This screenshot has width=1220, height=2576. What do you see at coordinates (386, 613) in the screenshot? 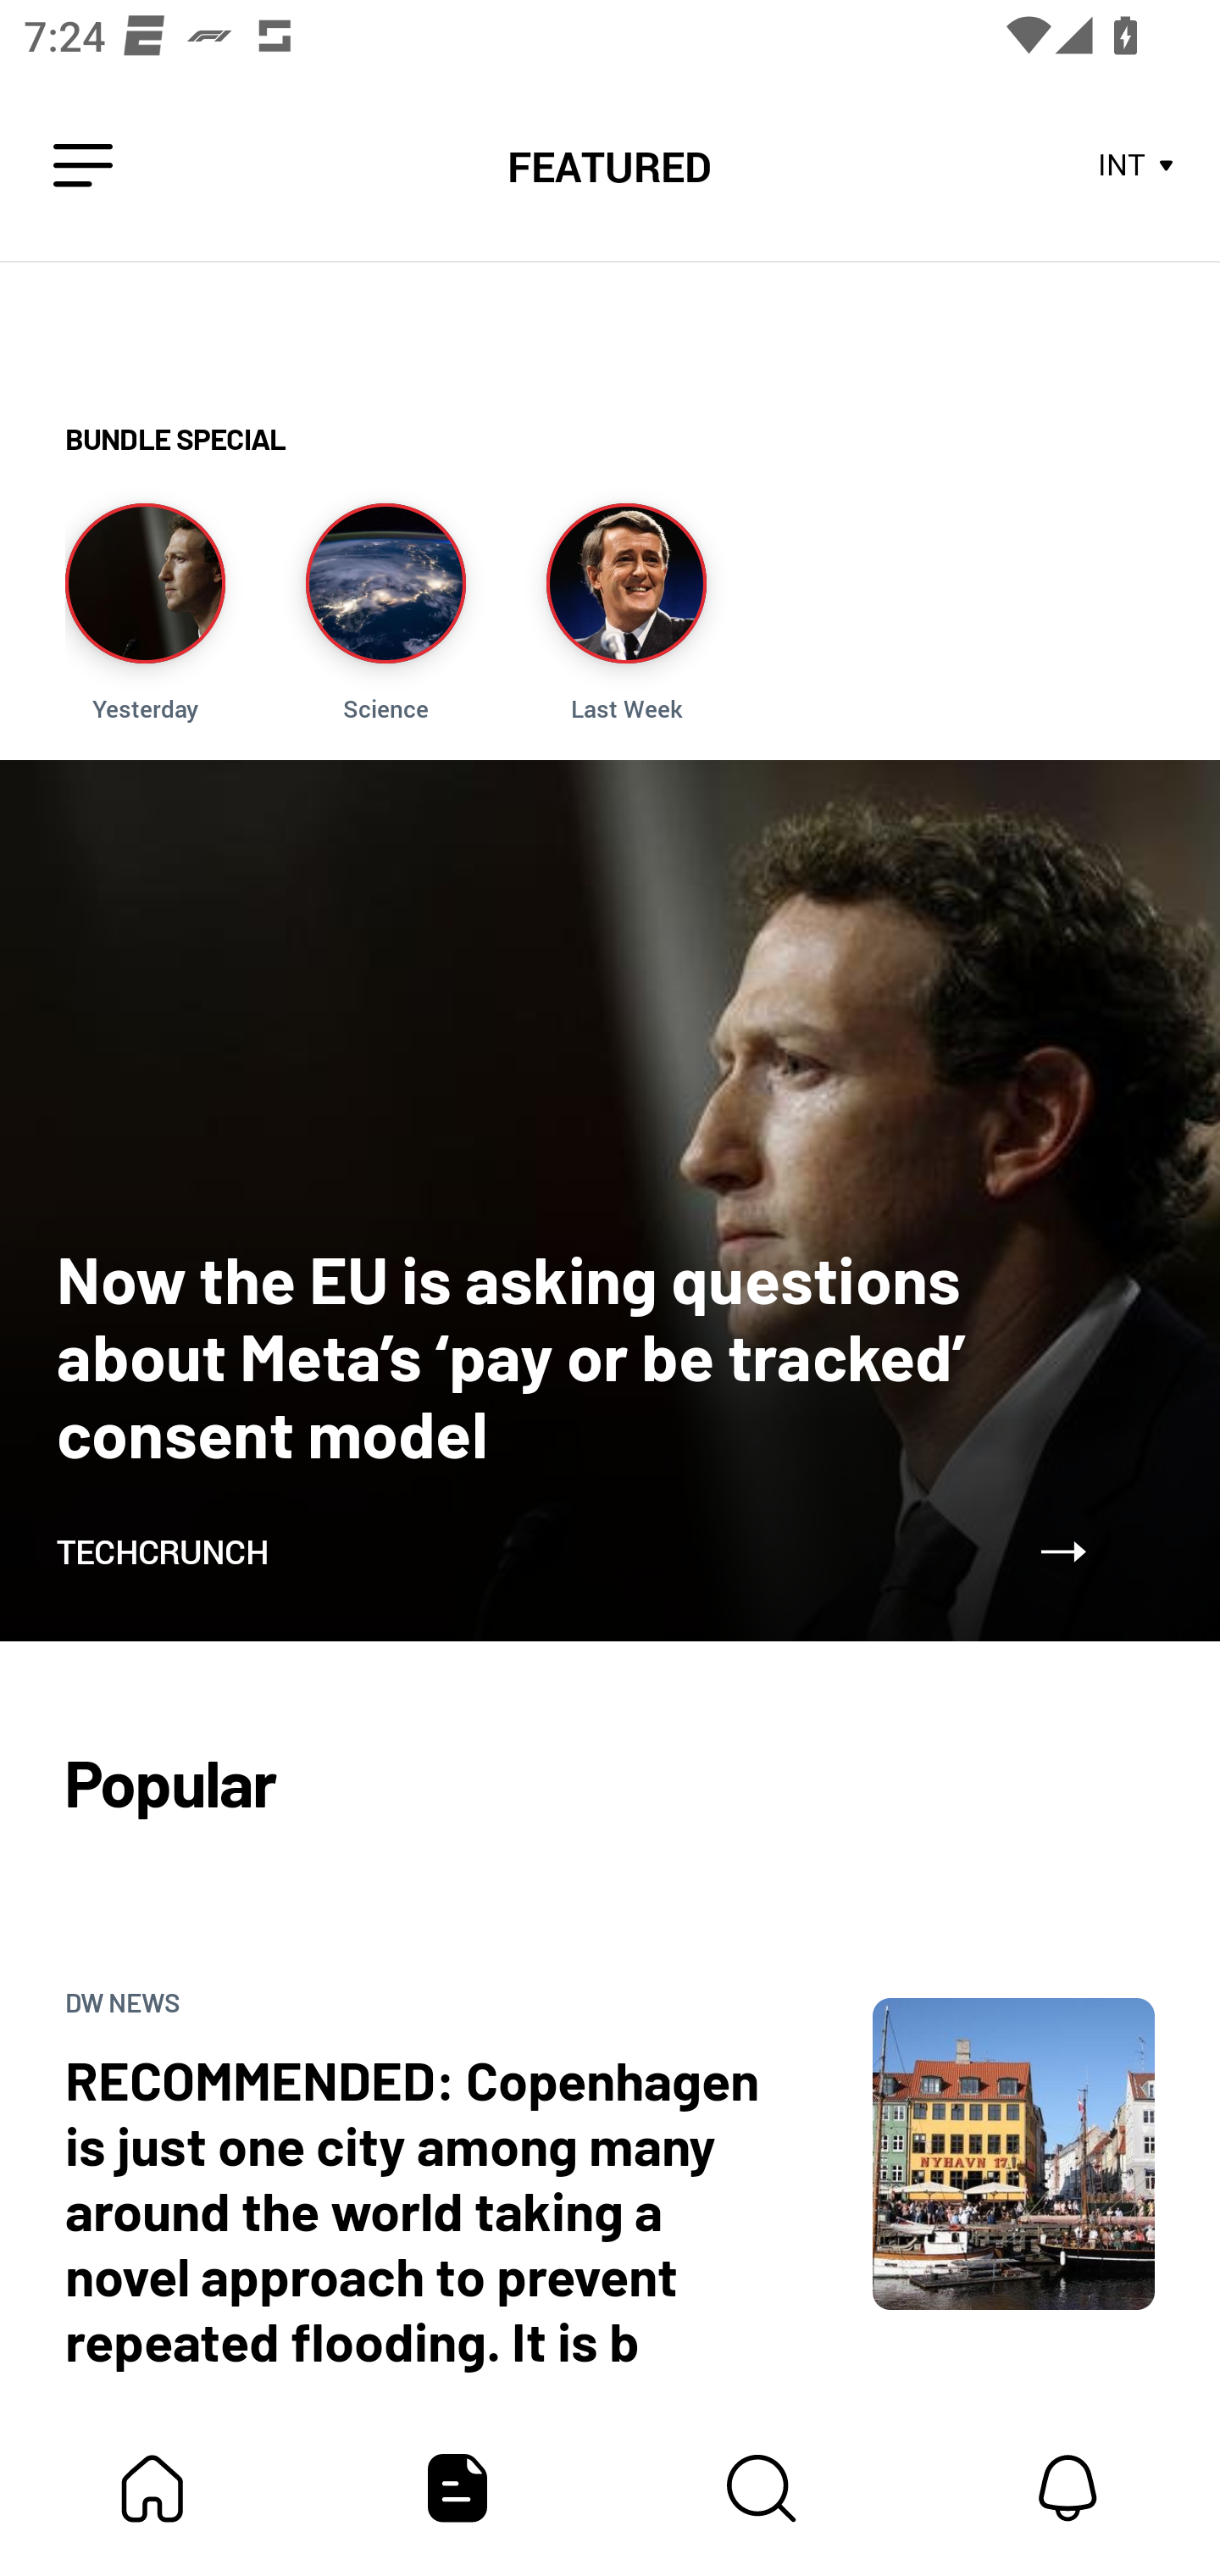
I see `Story Image Science` at bounding box center [386, 613].